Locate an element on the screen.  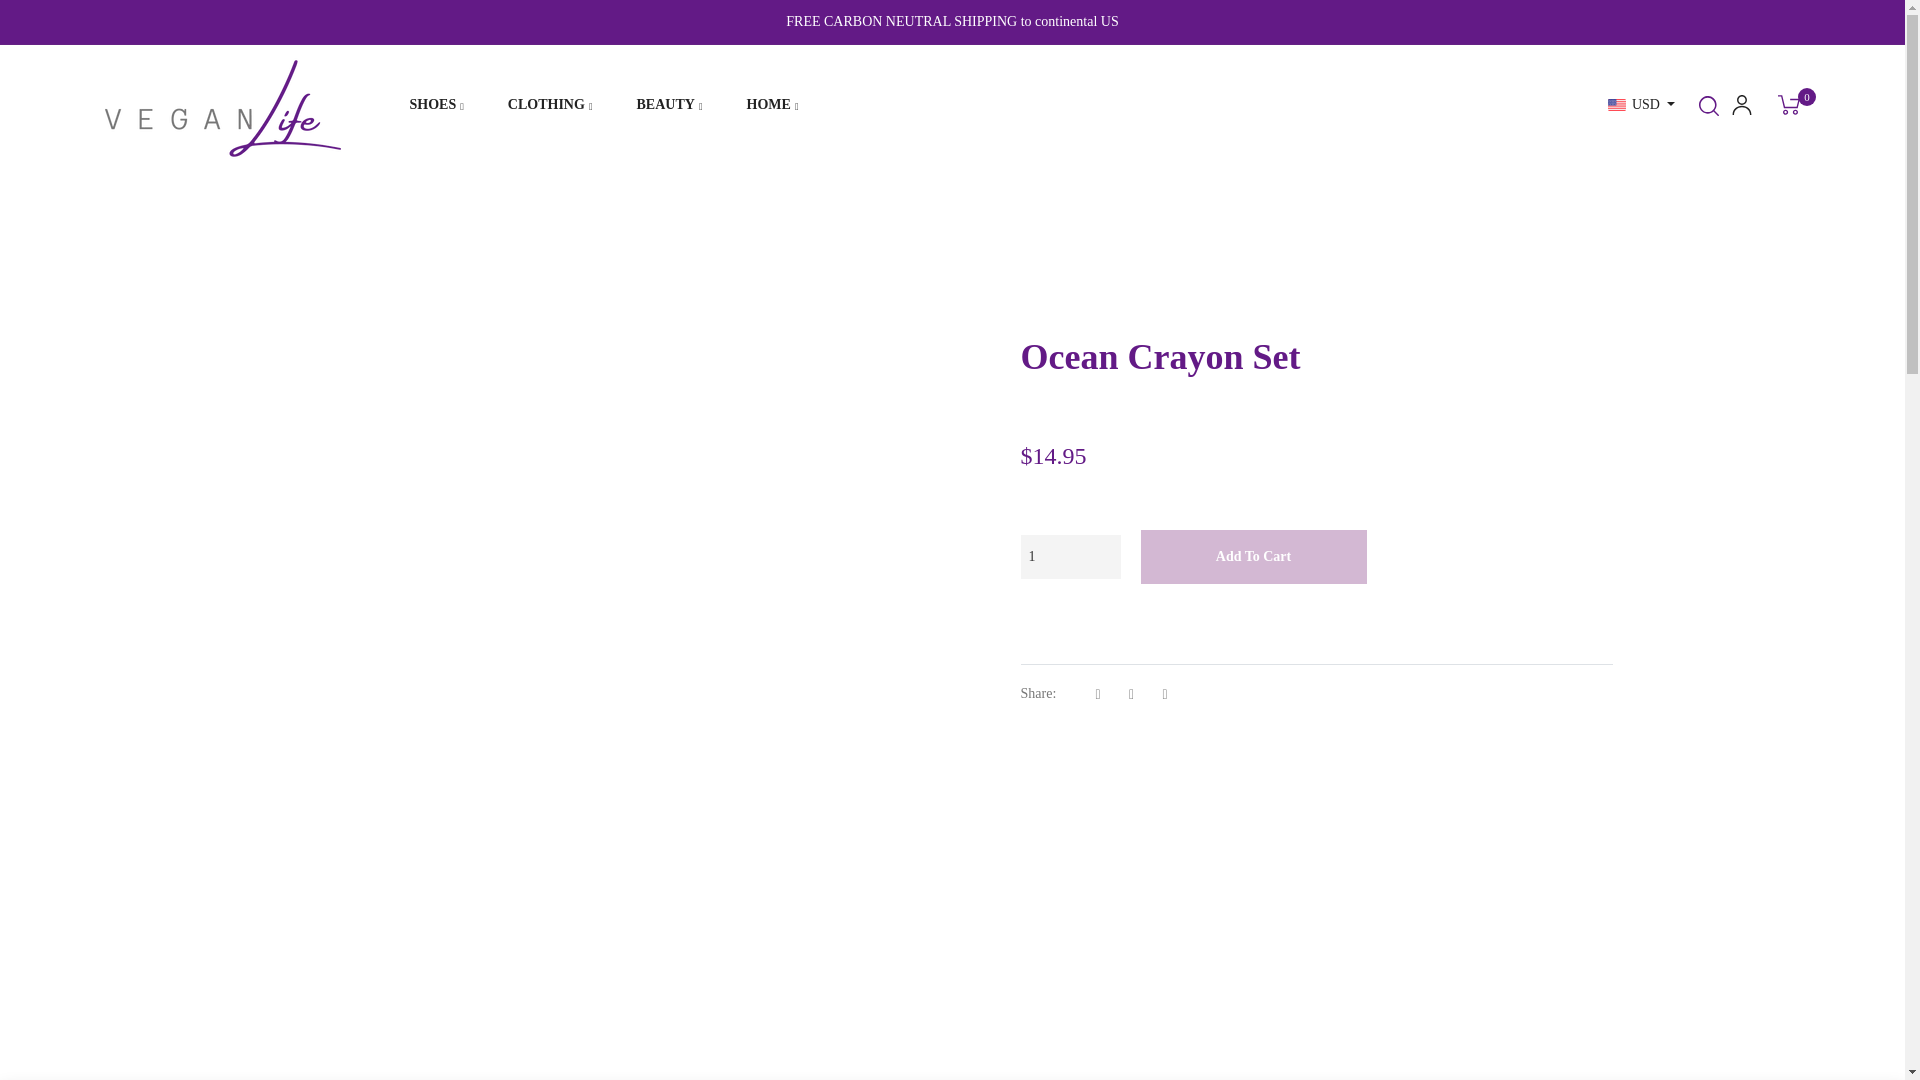
BEAUTY is located at coordinates (670, 104).